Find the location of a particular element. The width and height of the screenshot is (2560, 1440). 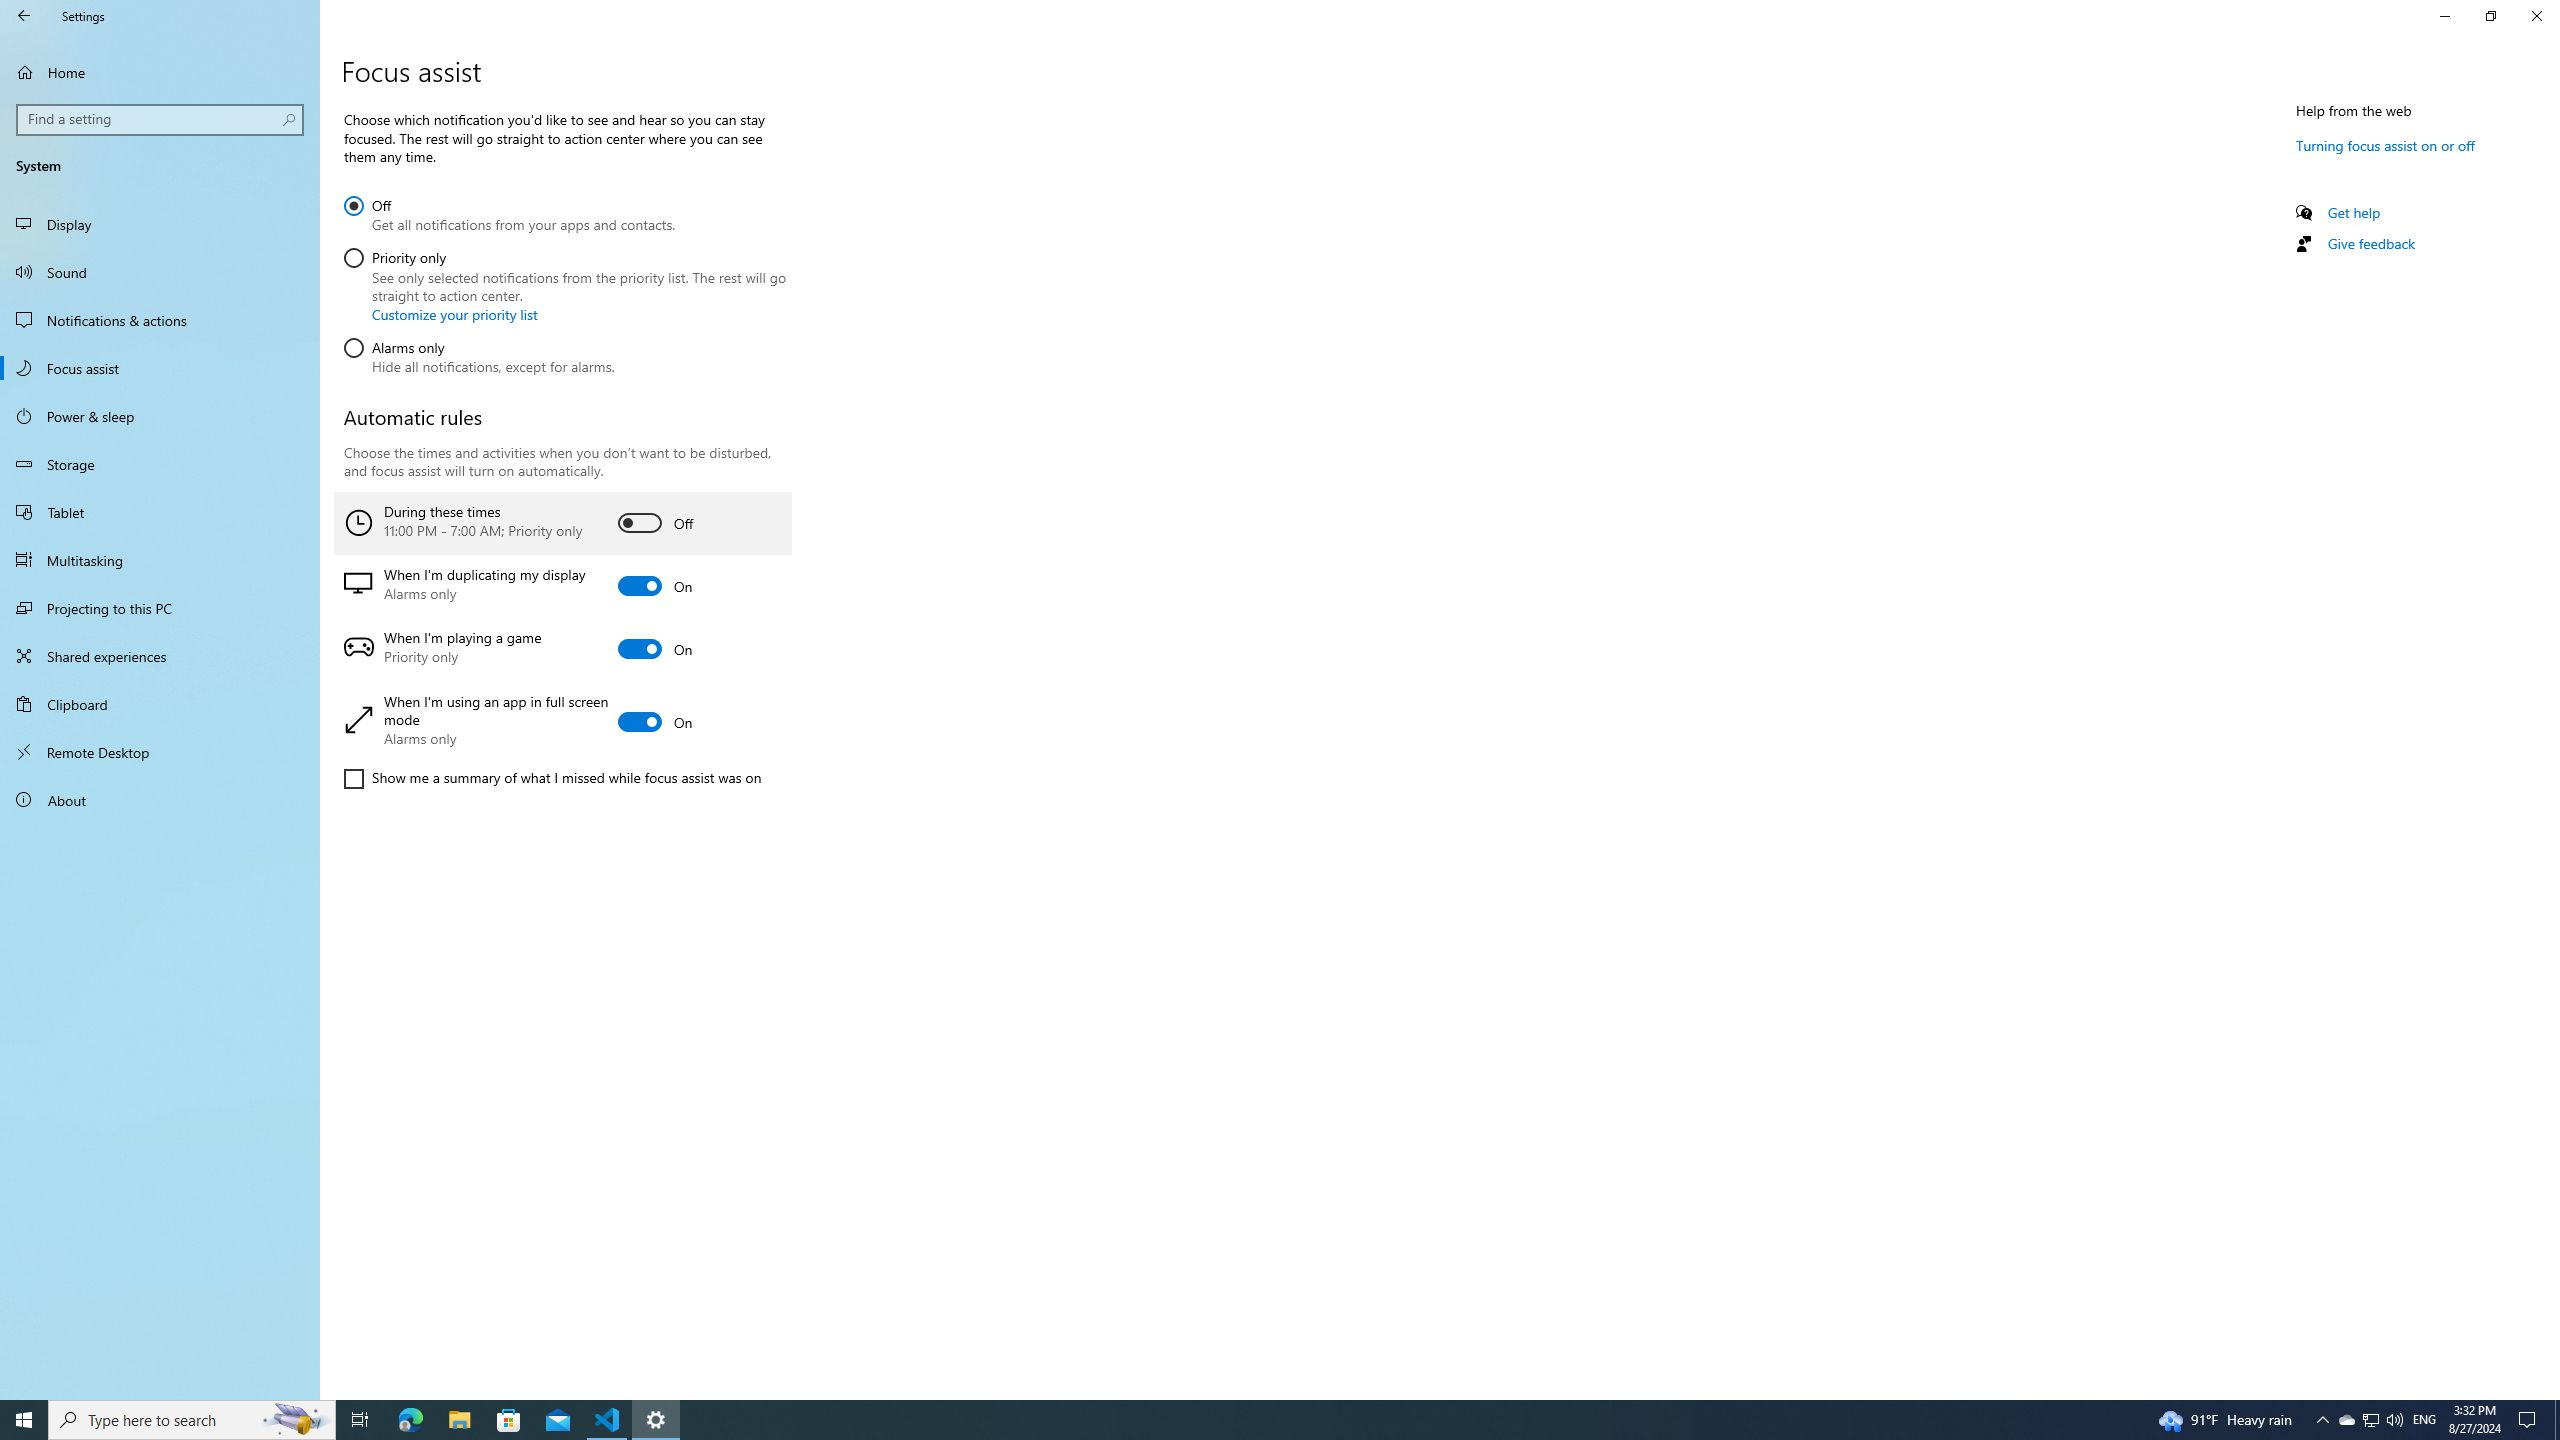

Show desktop is located at coordinates (2370, 1420).